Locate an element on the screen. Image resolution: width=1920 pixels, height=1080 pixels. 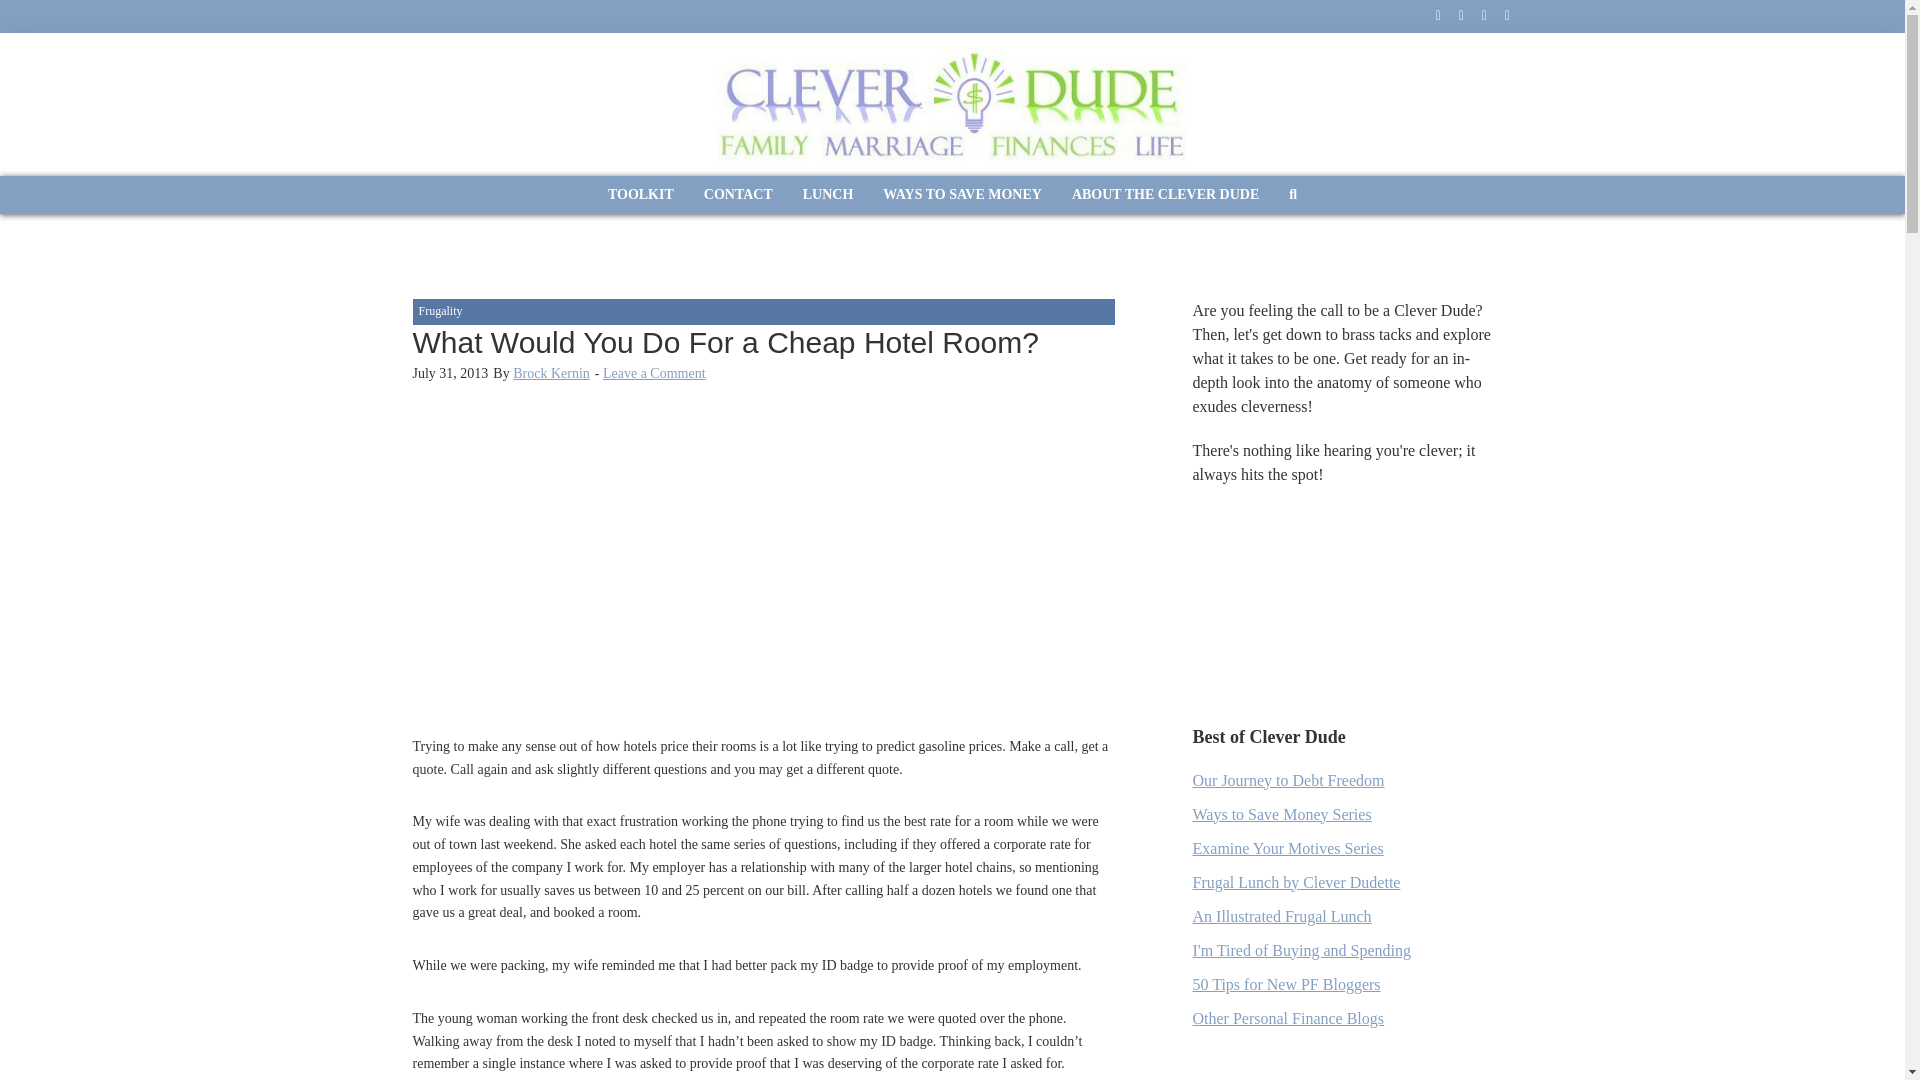
Frugality is located at coordinates (440, 310).